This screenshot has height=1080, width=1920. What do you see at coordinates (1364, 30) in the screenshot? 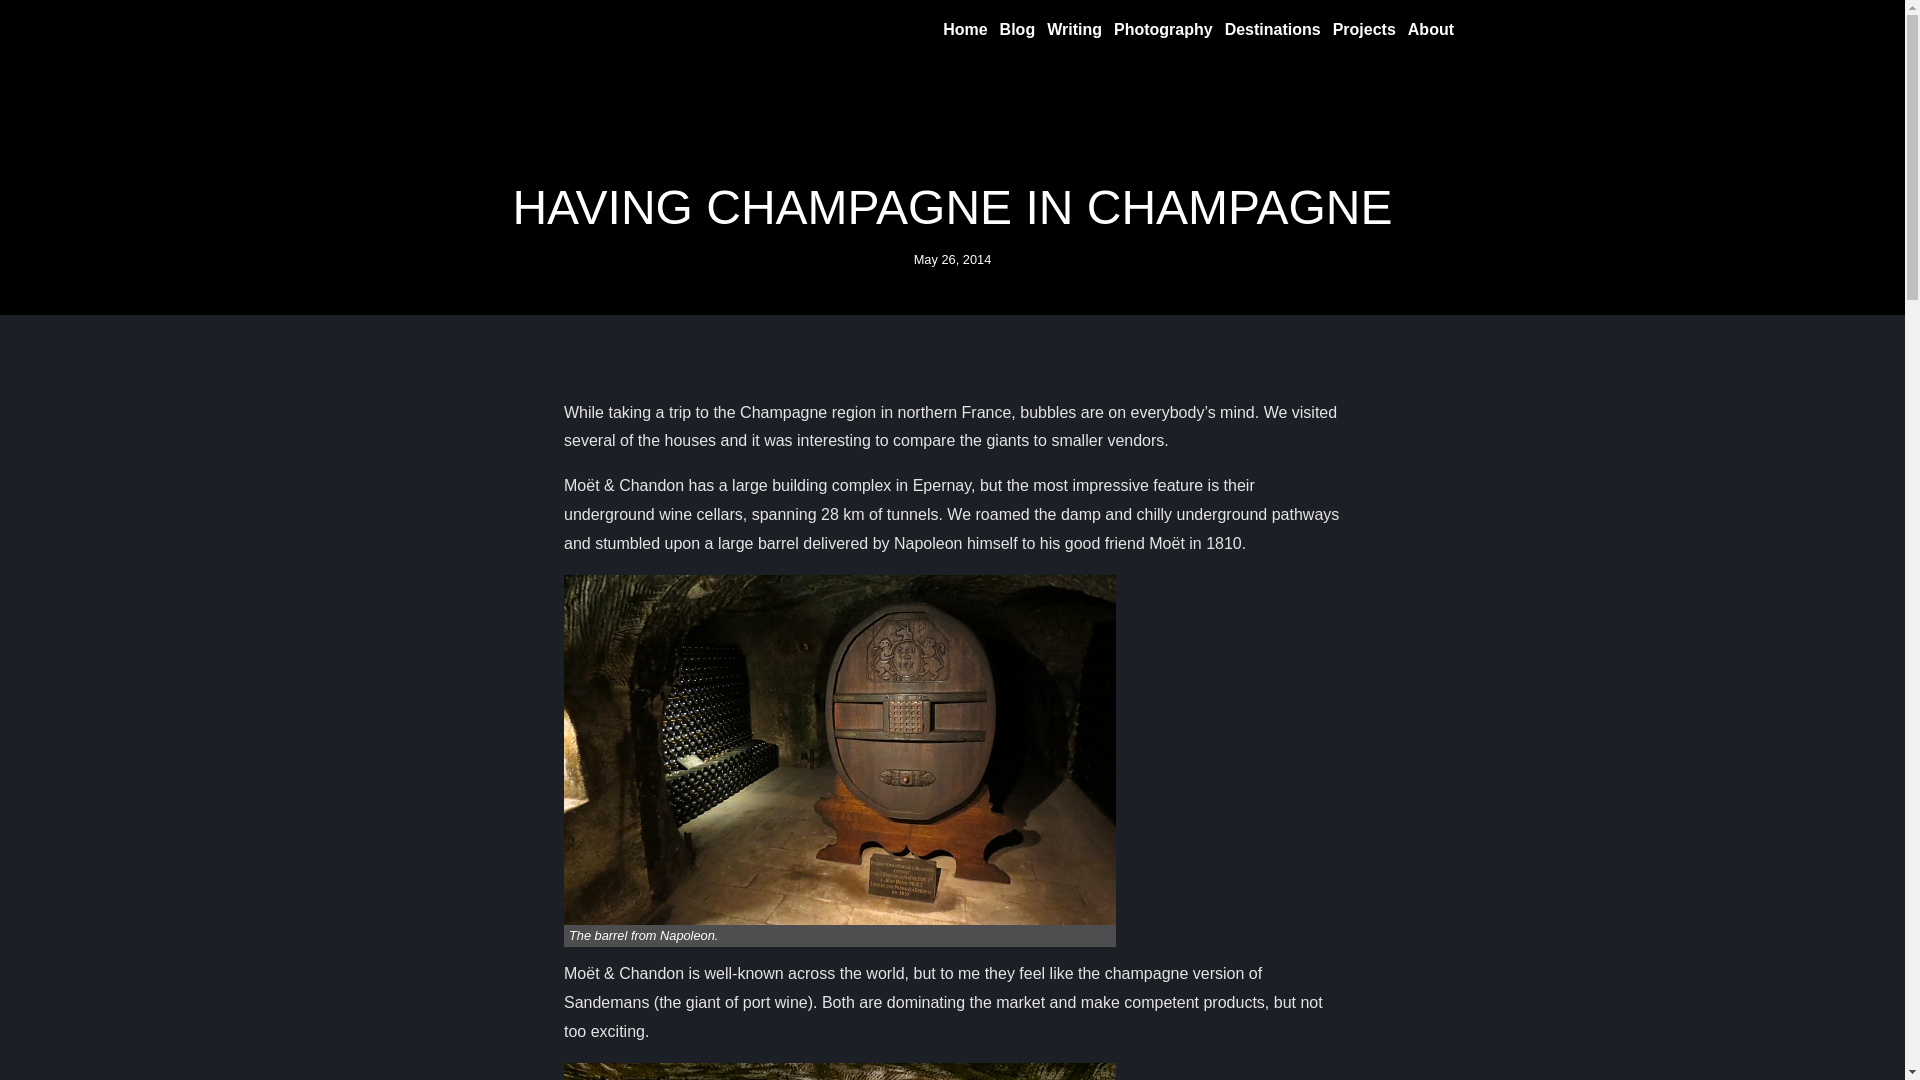
I see `Projects` at bounding box center [1364, 30].